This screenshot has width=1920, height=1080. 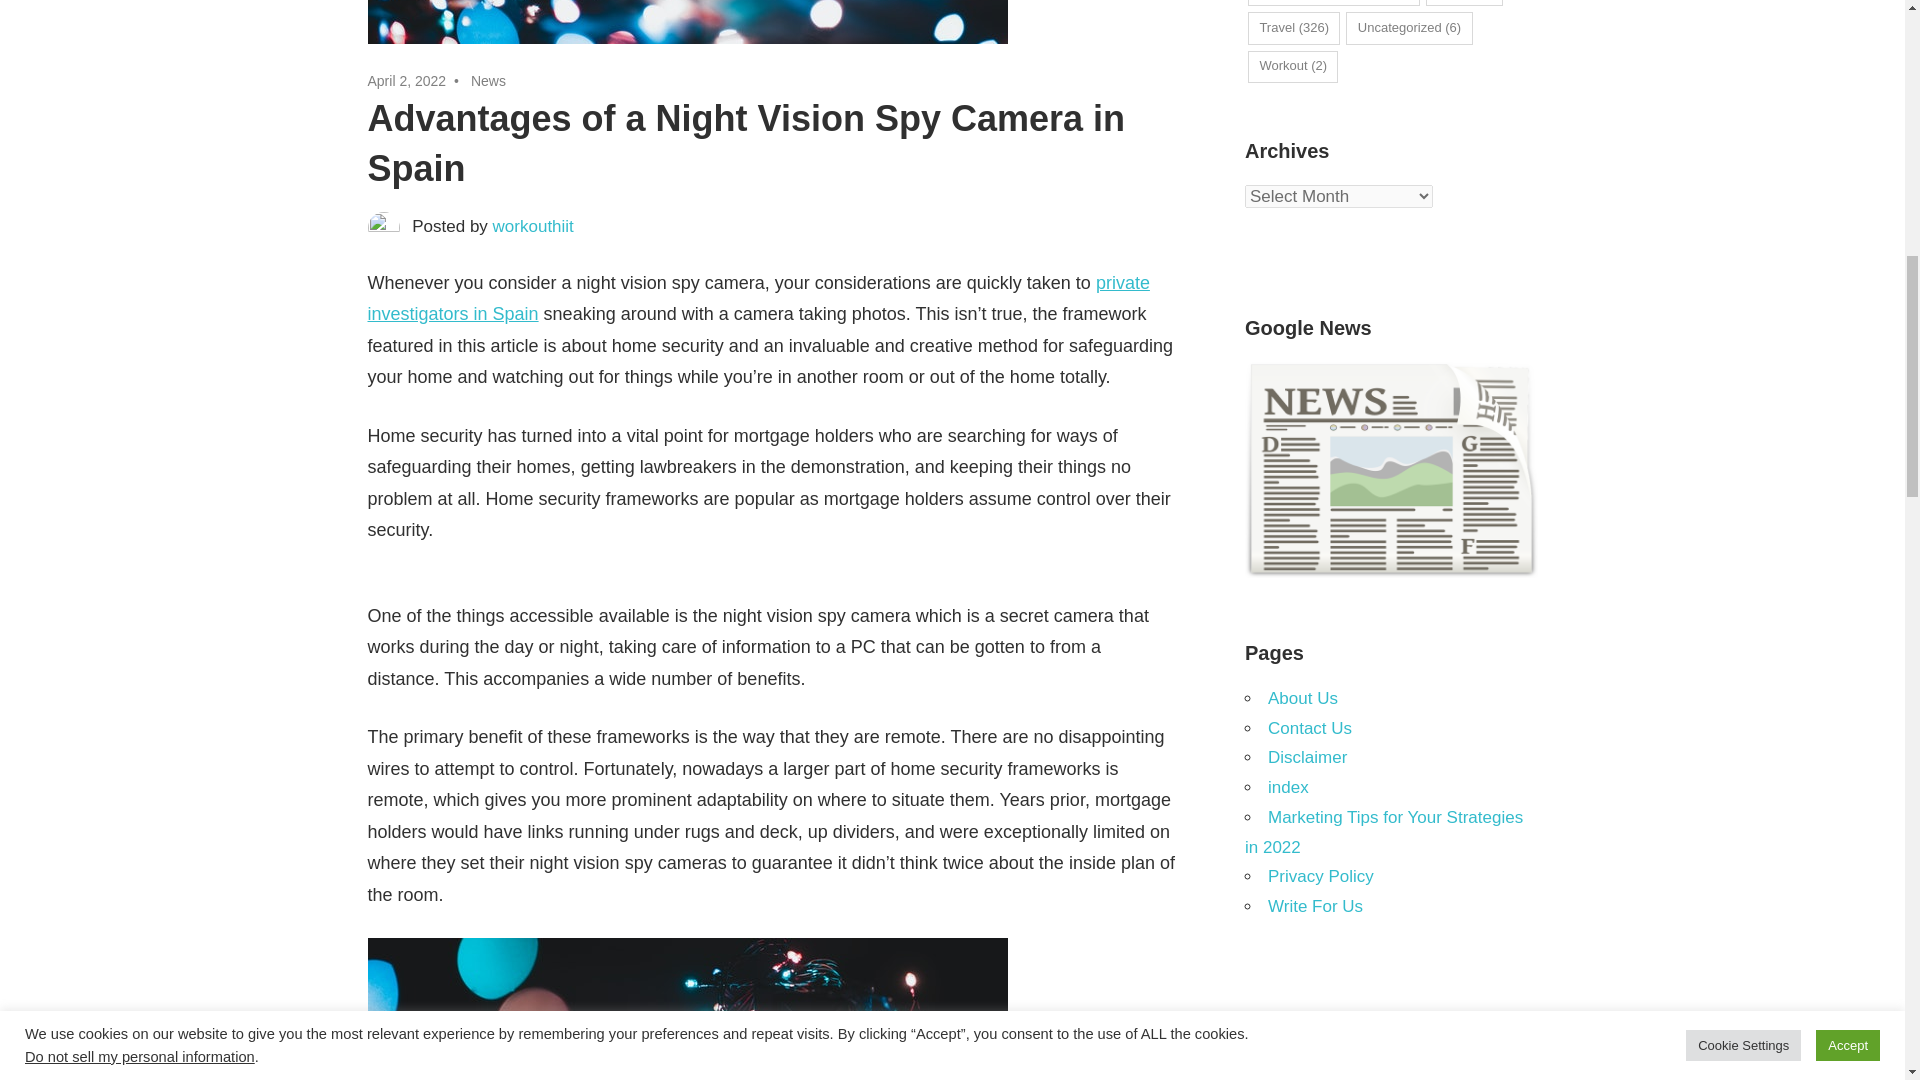 I want to click on April 2, 2022, so click(x=408, y=80).